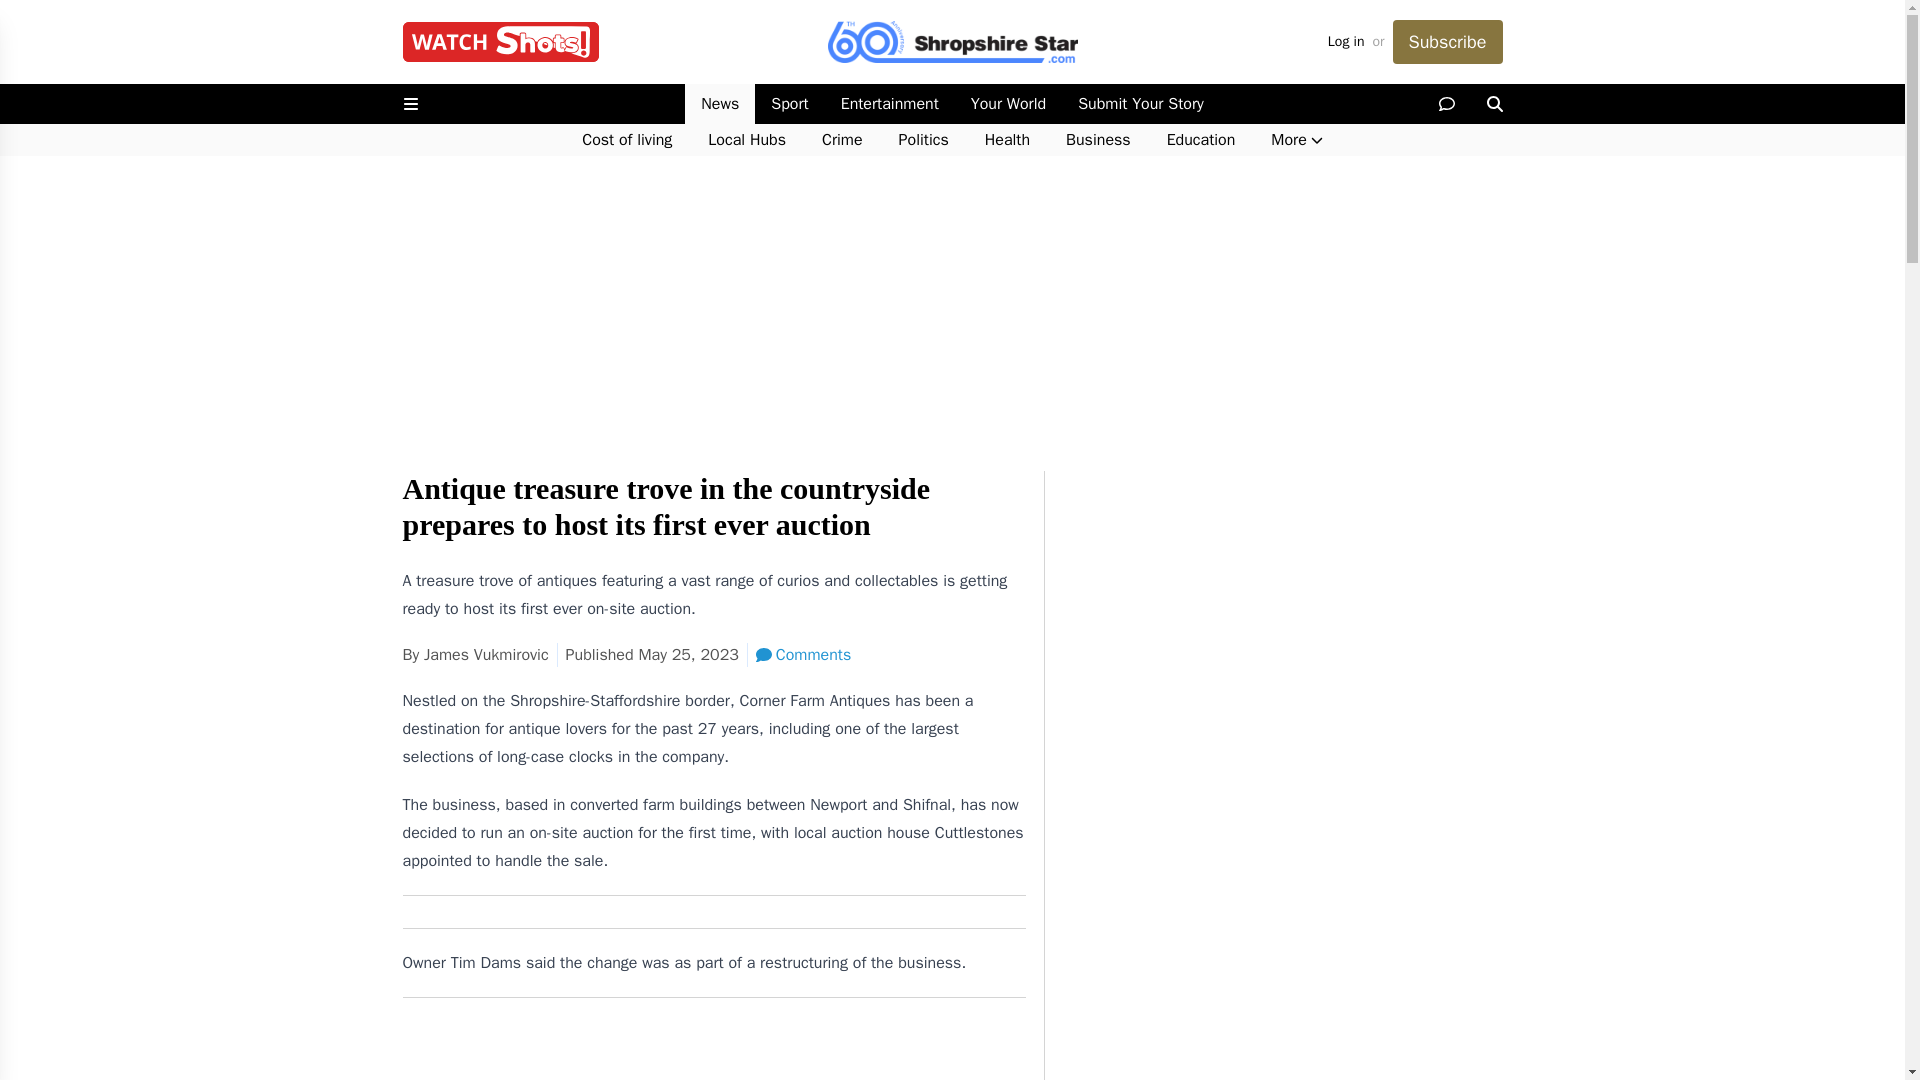  I want to click on Entertainment, so click(890, 104).